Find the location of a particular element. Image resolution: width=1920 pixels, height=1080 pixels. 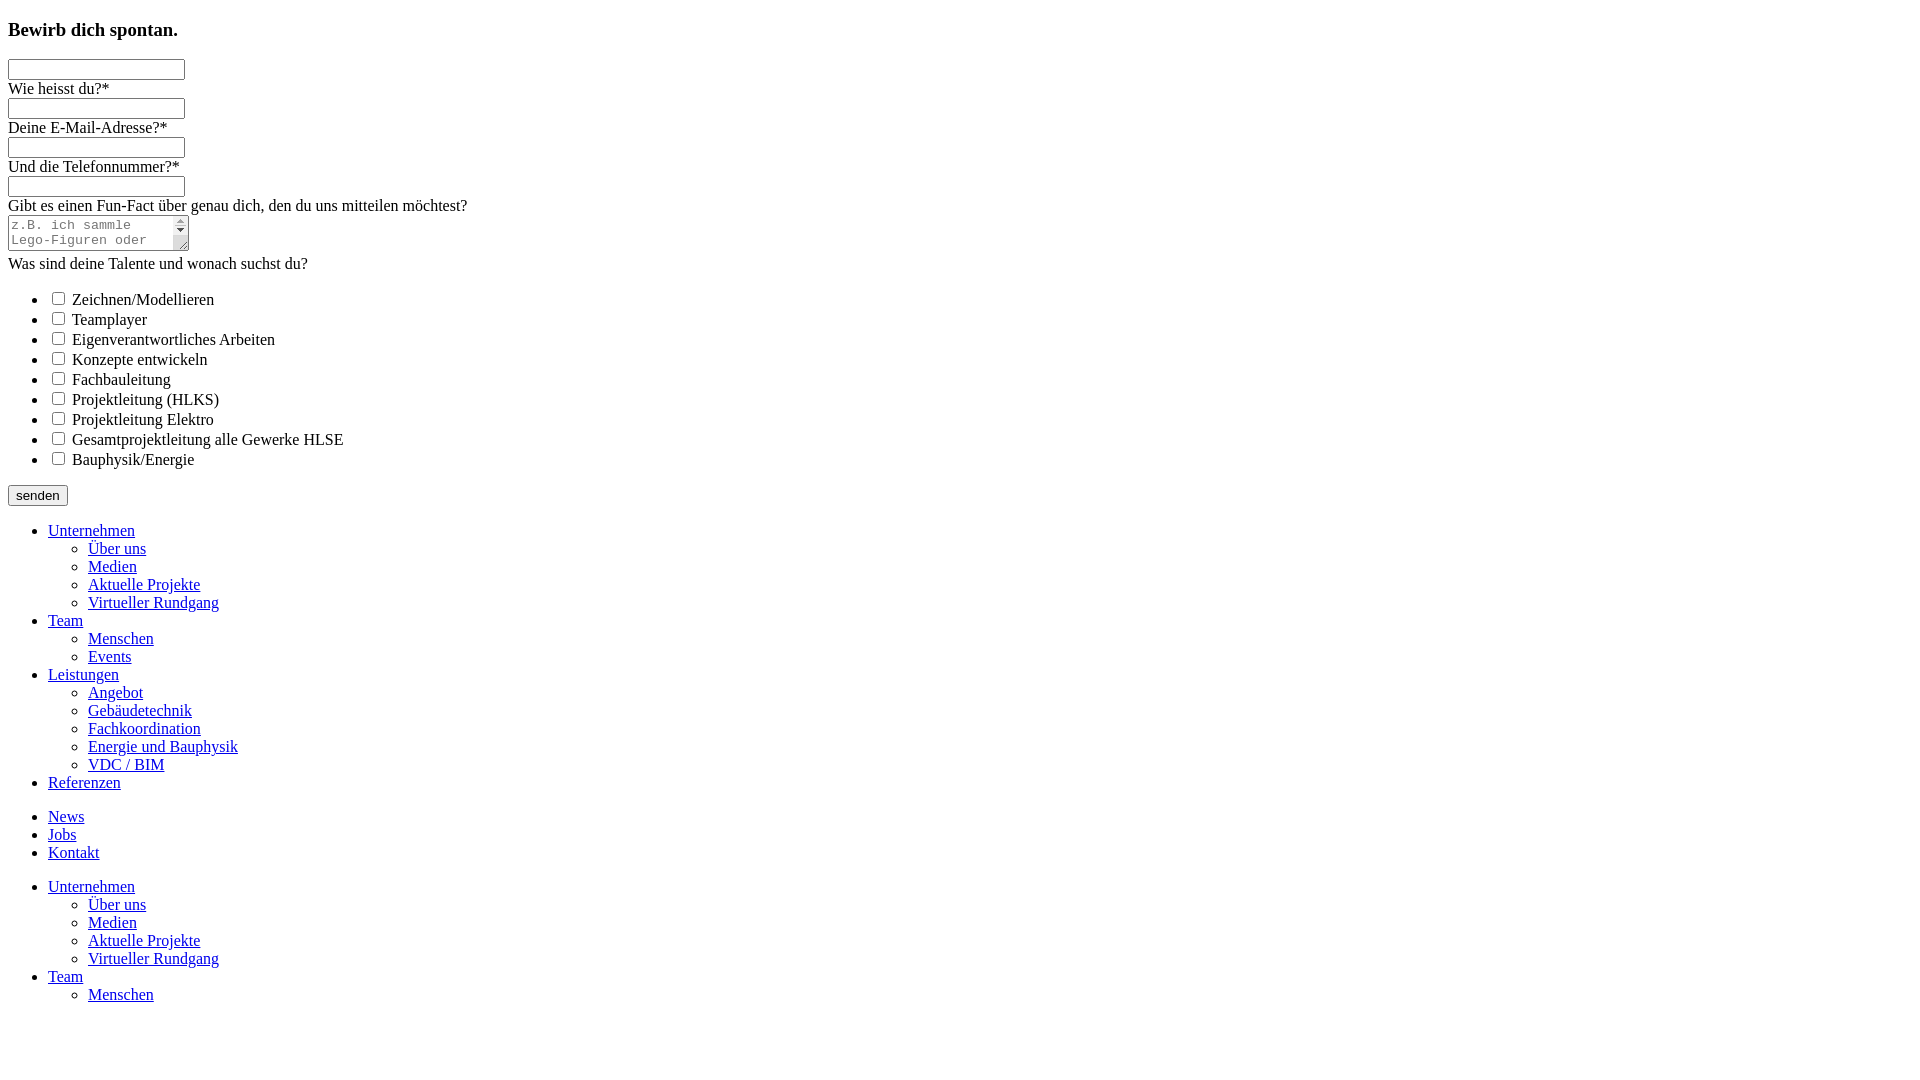

Leistungen is located at coordinates (84, 674).